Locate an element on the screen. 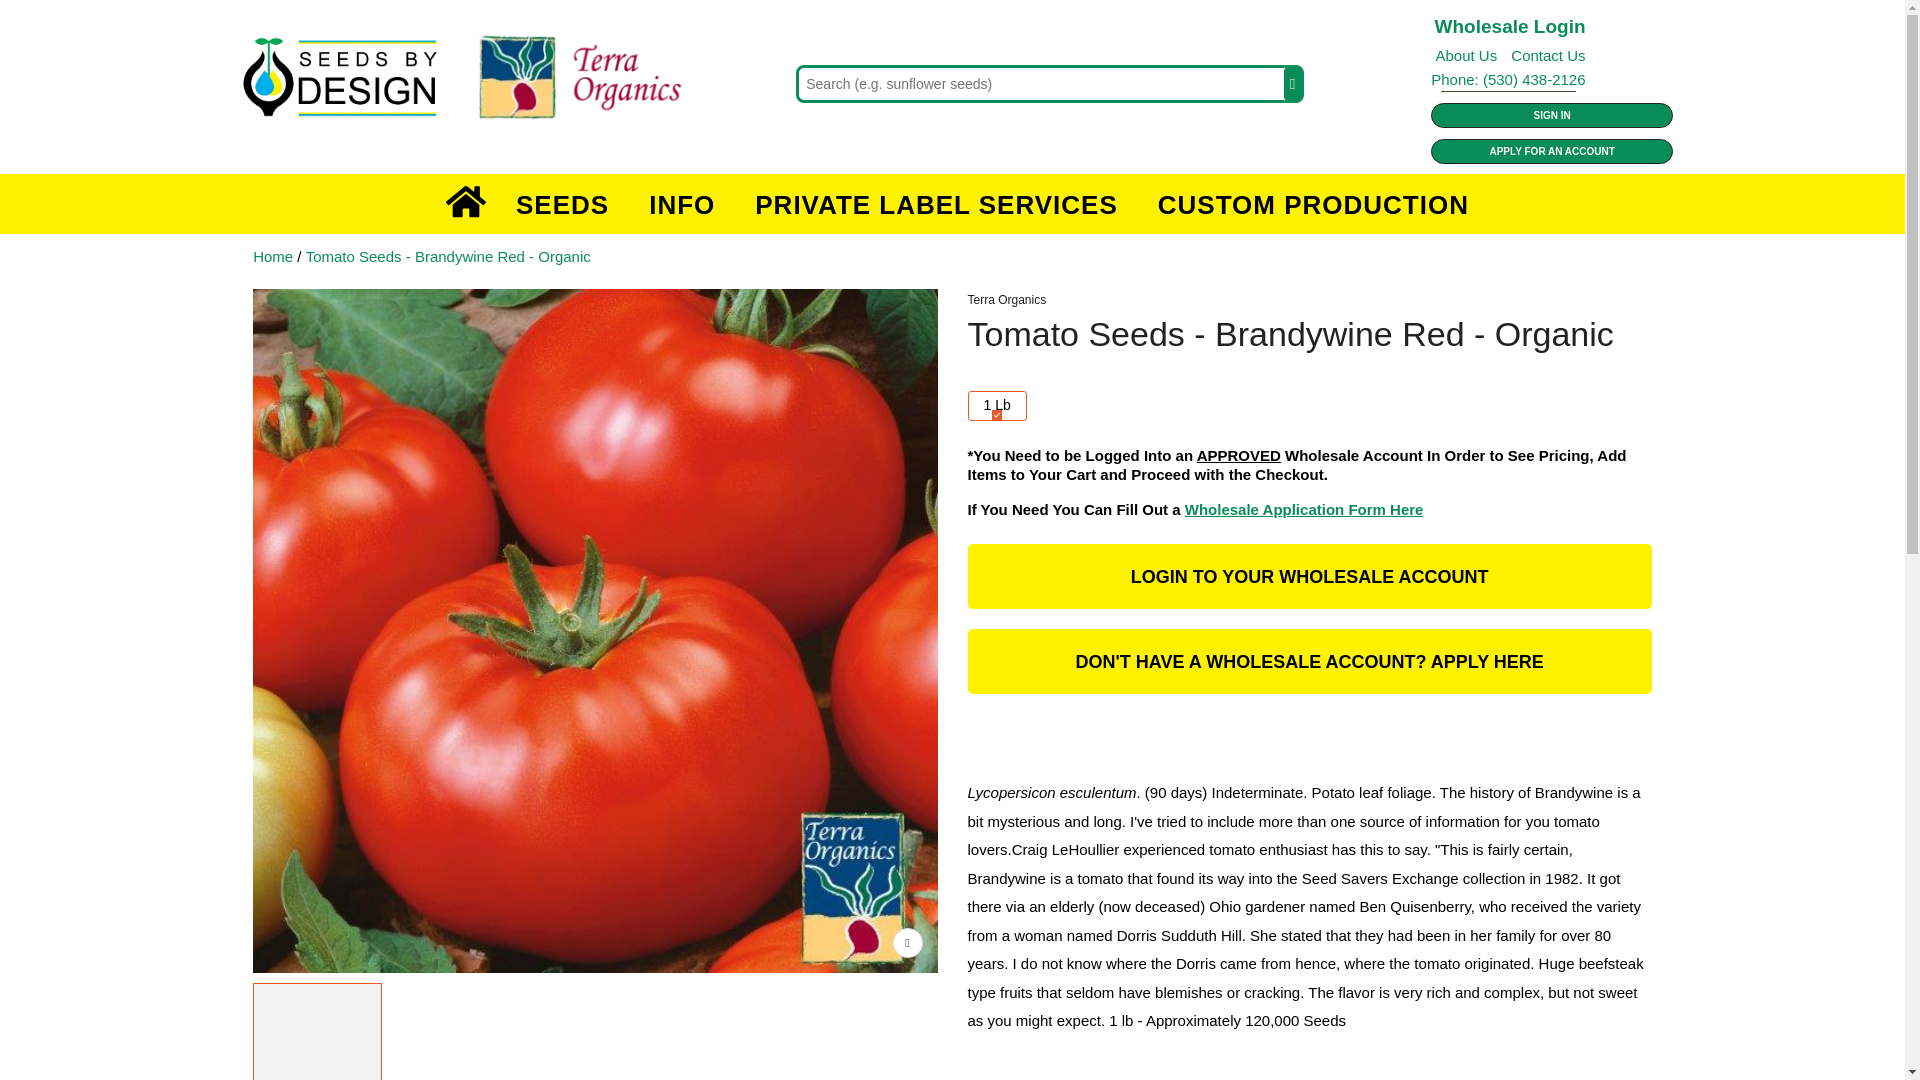 The image size is (1920, 1080). Seeds By Design is located at coordinates (486, 81).